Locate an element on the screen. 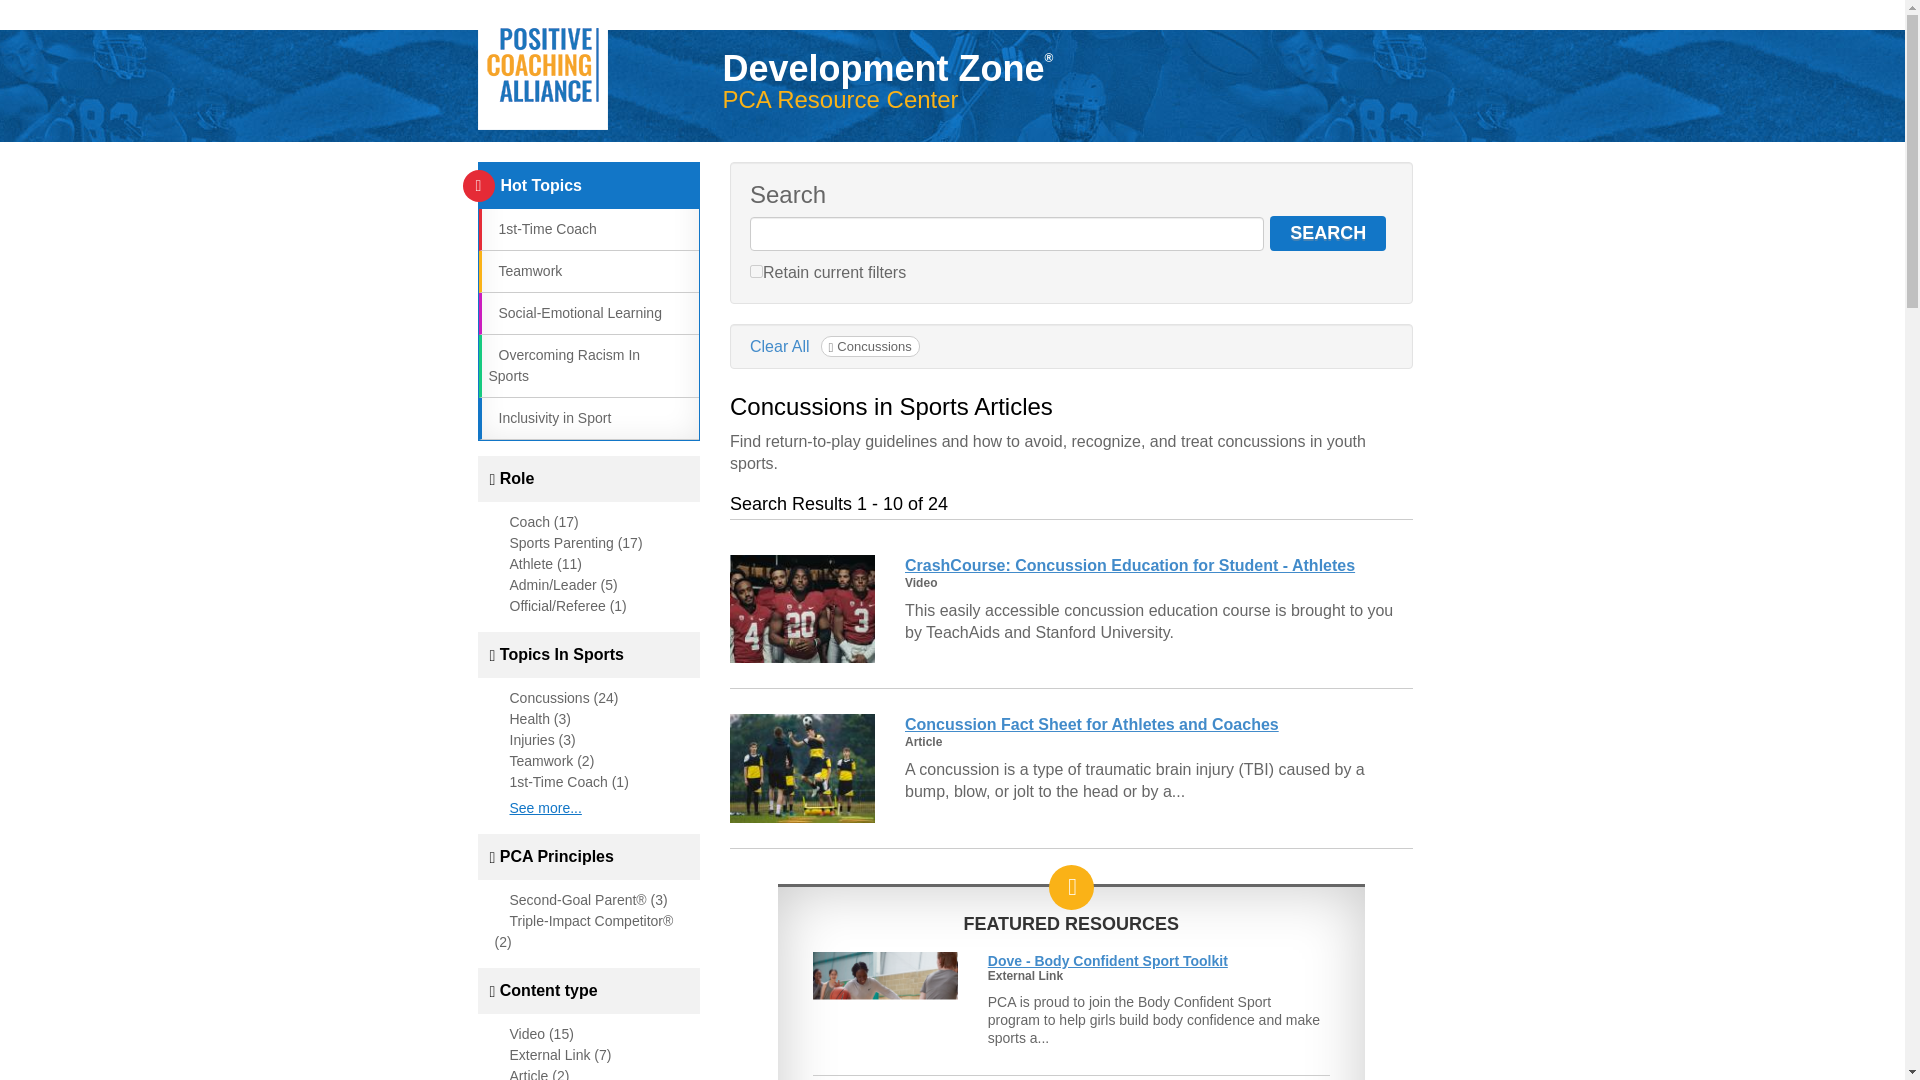 The image size is (1920, 1080). 1 is located at coordinates (756, 270).